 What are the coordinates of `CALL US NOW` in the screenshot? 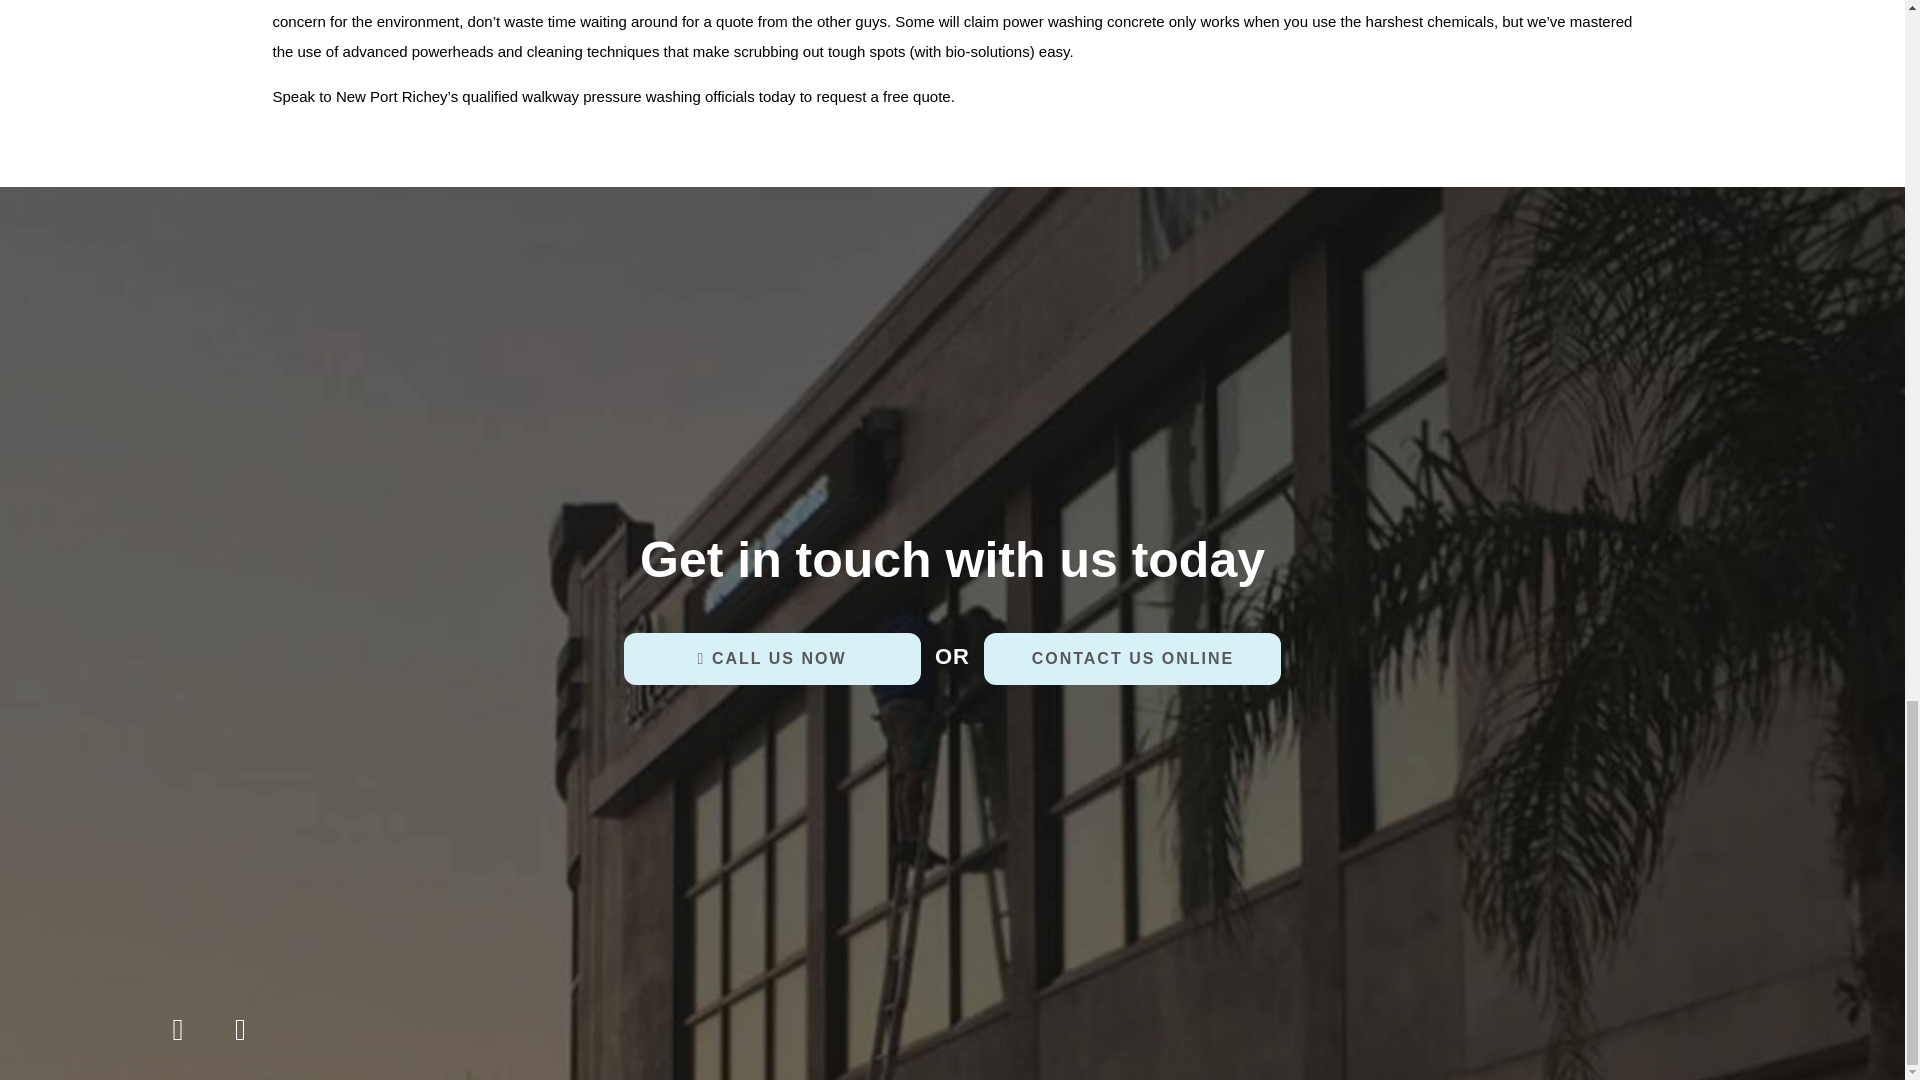 It's located at (772, 658).